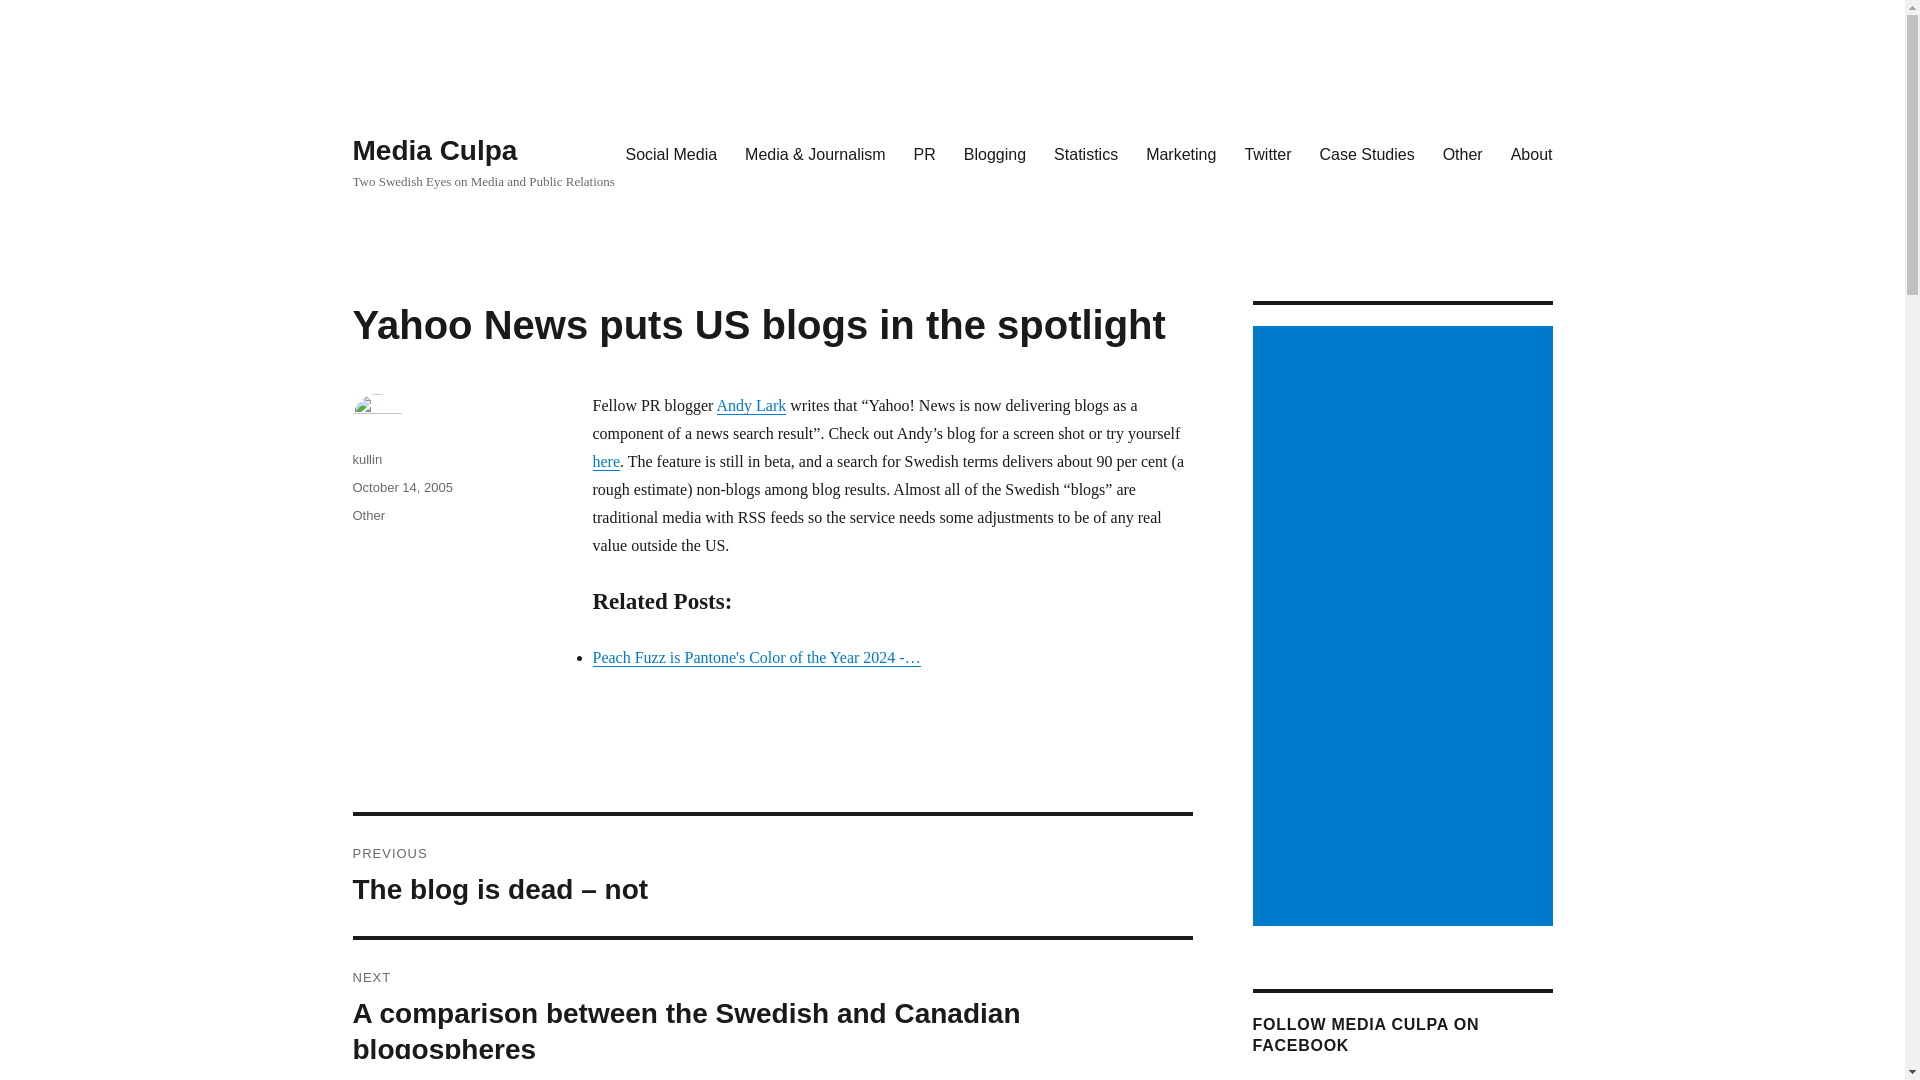  I want to click on FOLLOW MEDIA CULPA ON FACEBOOK, so click(1364, 1035).